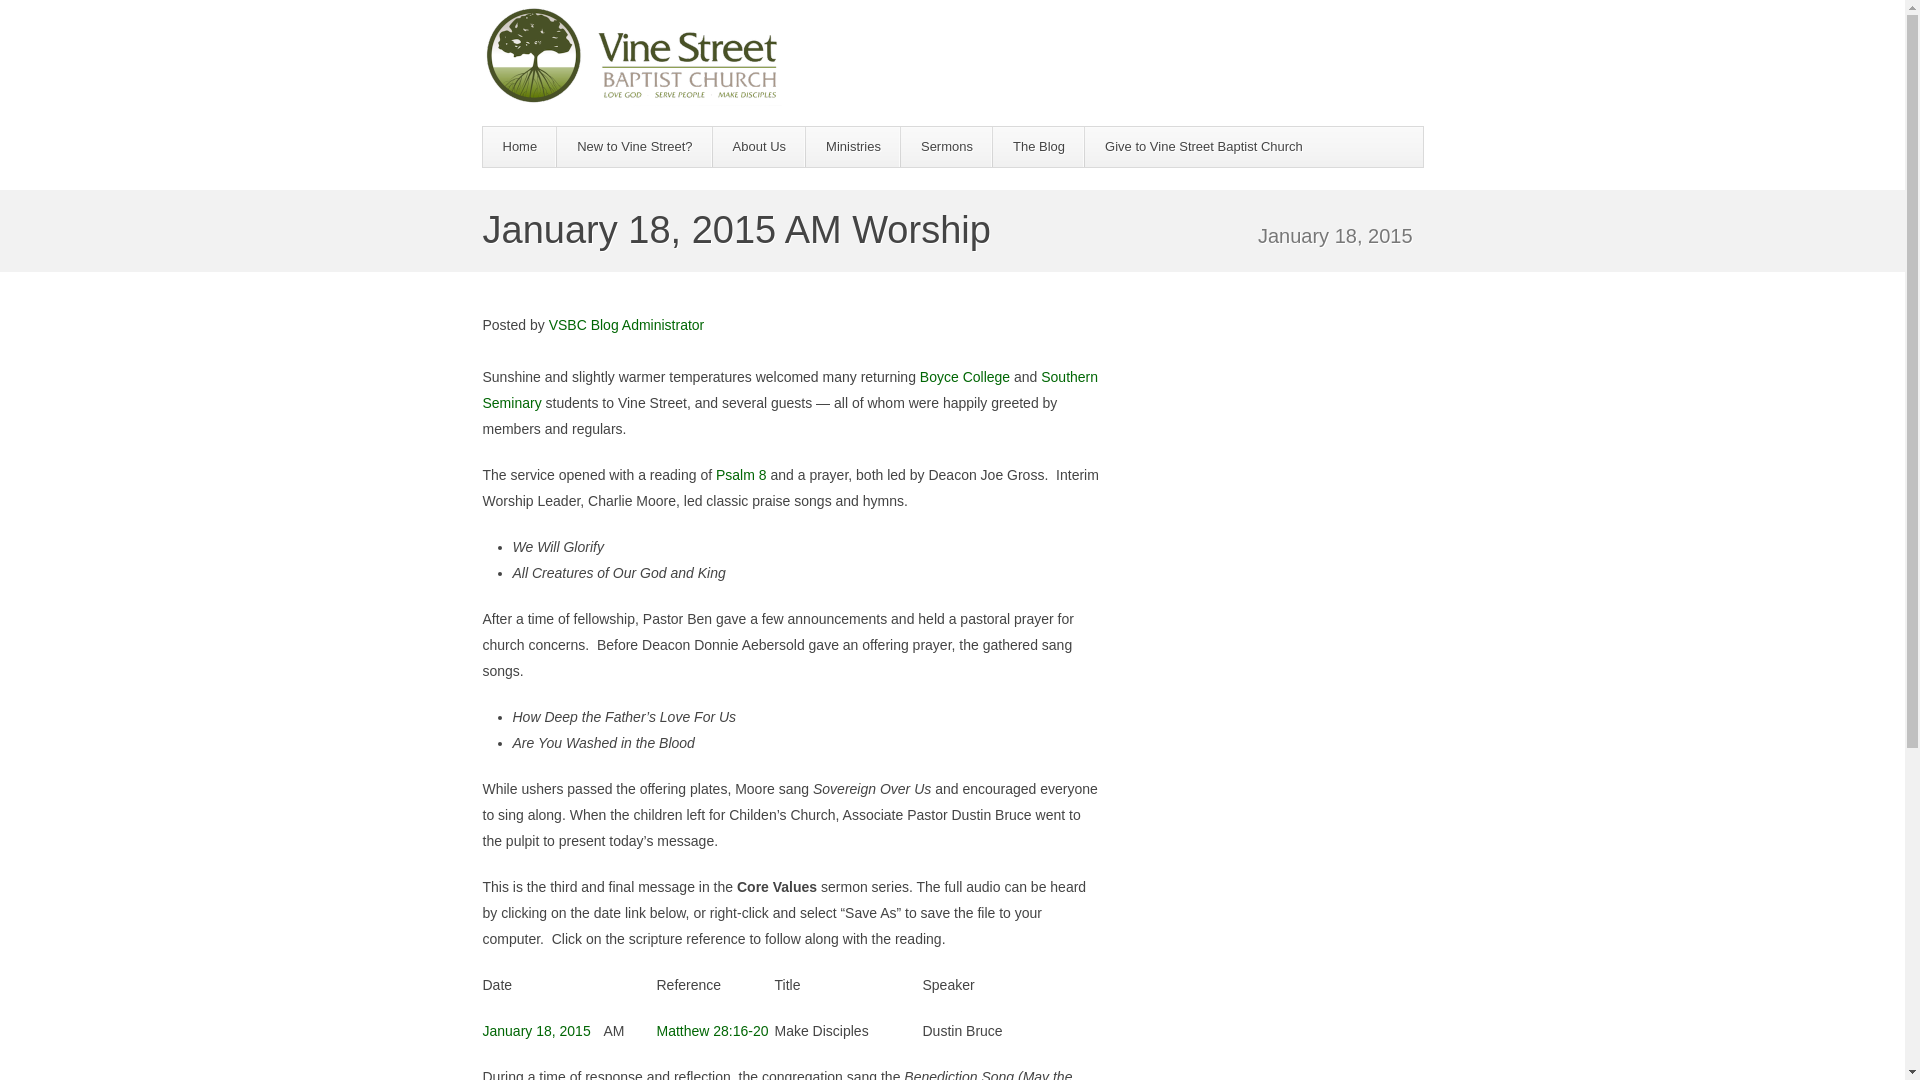 Image resolution: width=1920 pixels, height=1080 pixels. What do you see at coordinates (518, 146) in the screenshot?
I see `Home` at bounding box center [518, 146].